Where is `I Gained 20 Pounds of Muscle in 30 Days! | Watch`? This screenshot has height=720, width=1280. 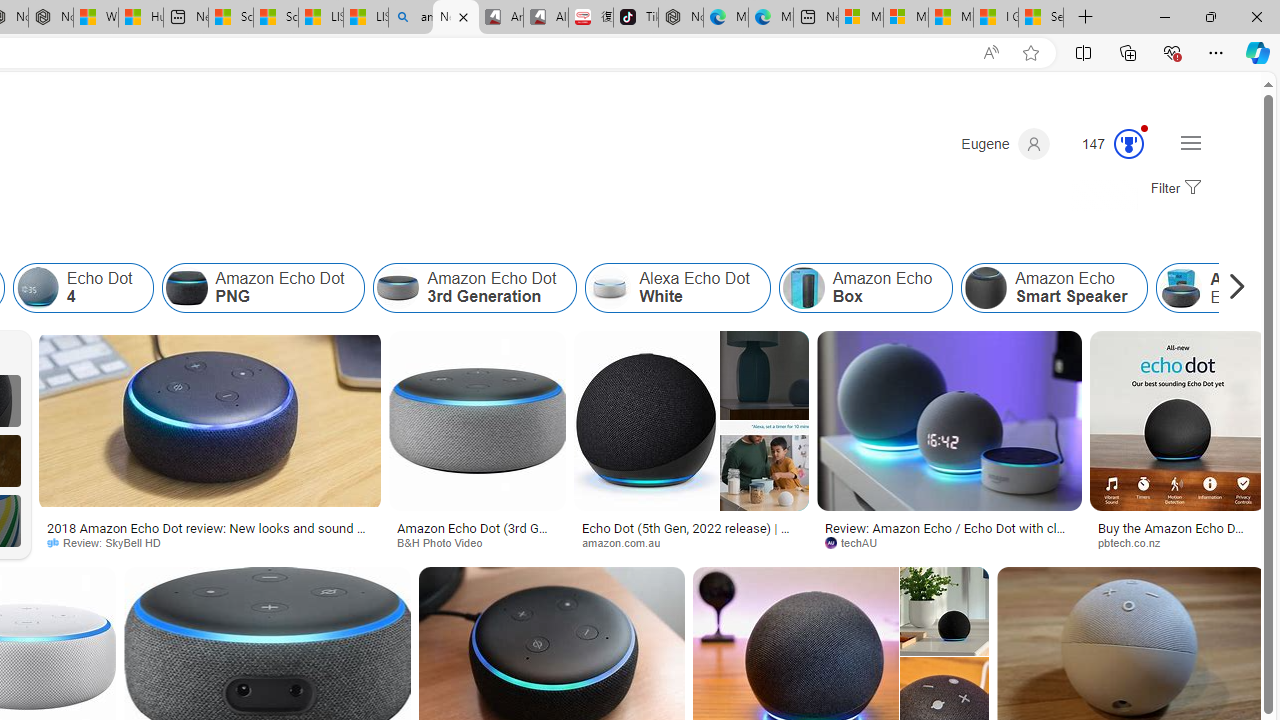
I Gained 20 Pounds of Muscle in 30 Days! | Watch is located at coordinates (996, 18).